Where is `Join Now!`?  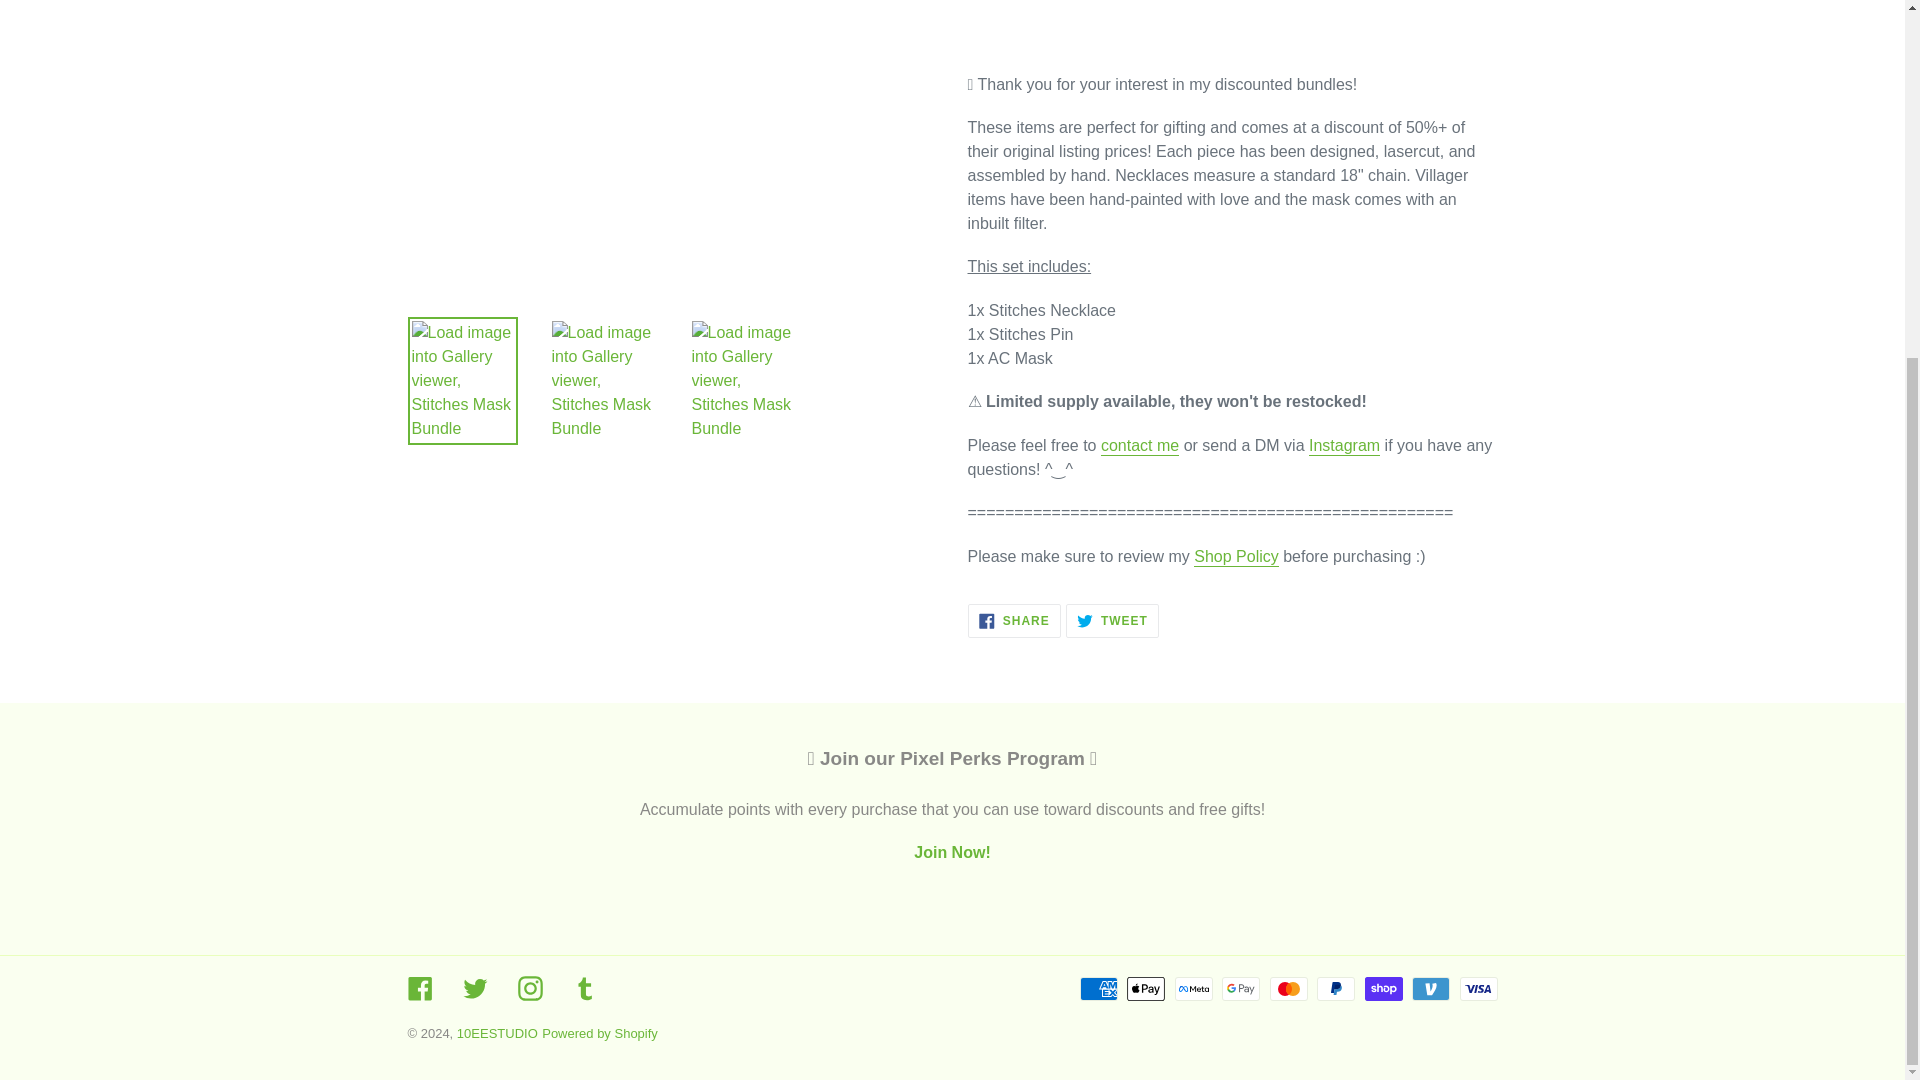 Join Now! is located at coordinates (1344, 446).